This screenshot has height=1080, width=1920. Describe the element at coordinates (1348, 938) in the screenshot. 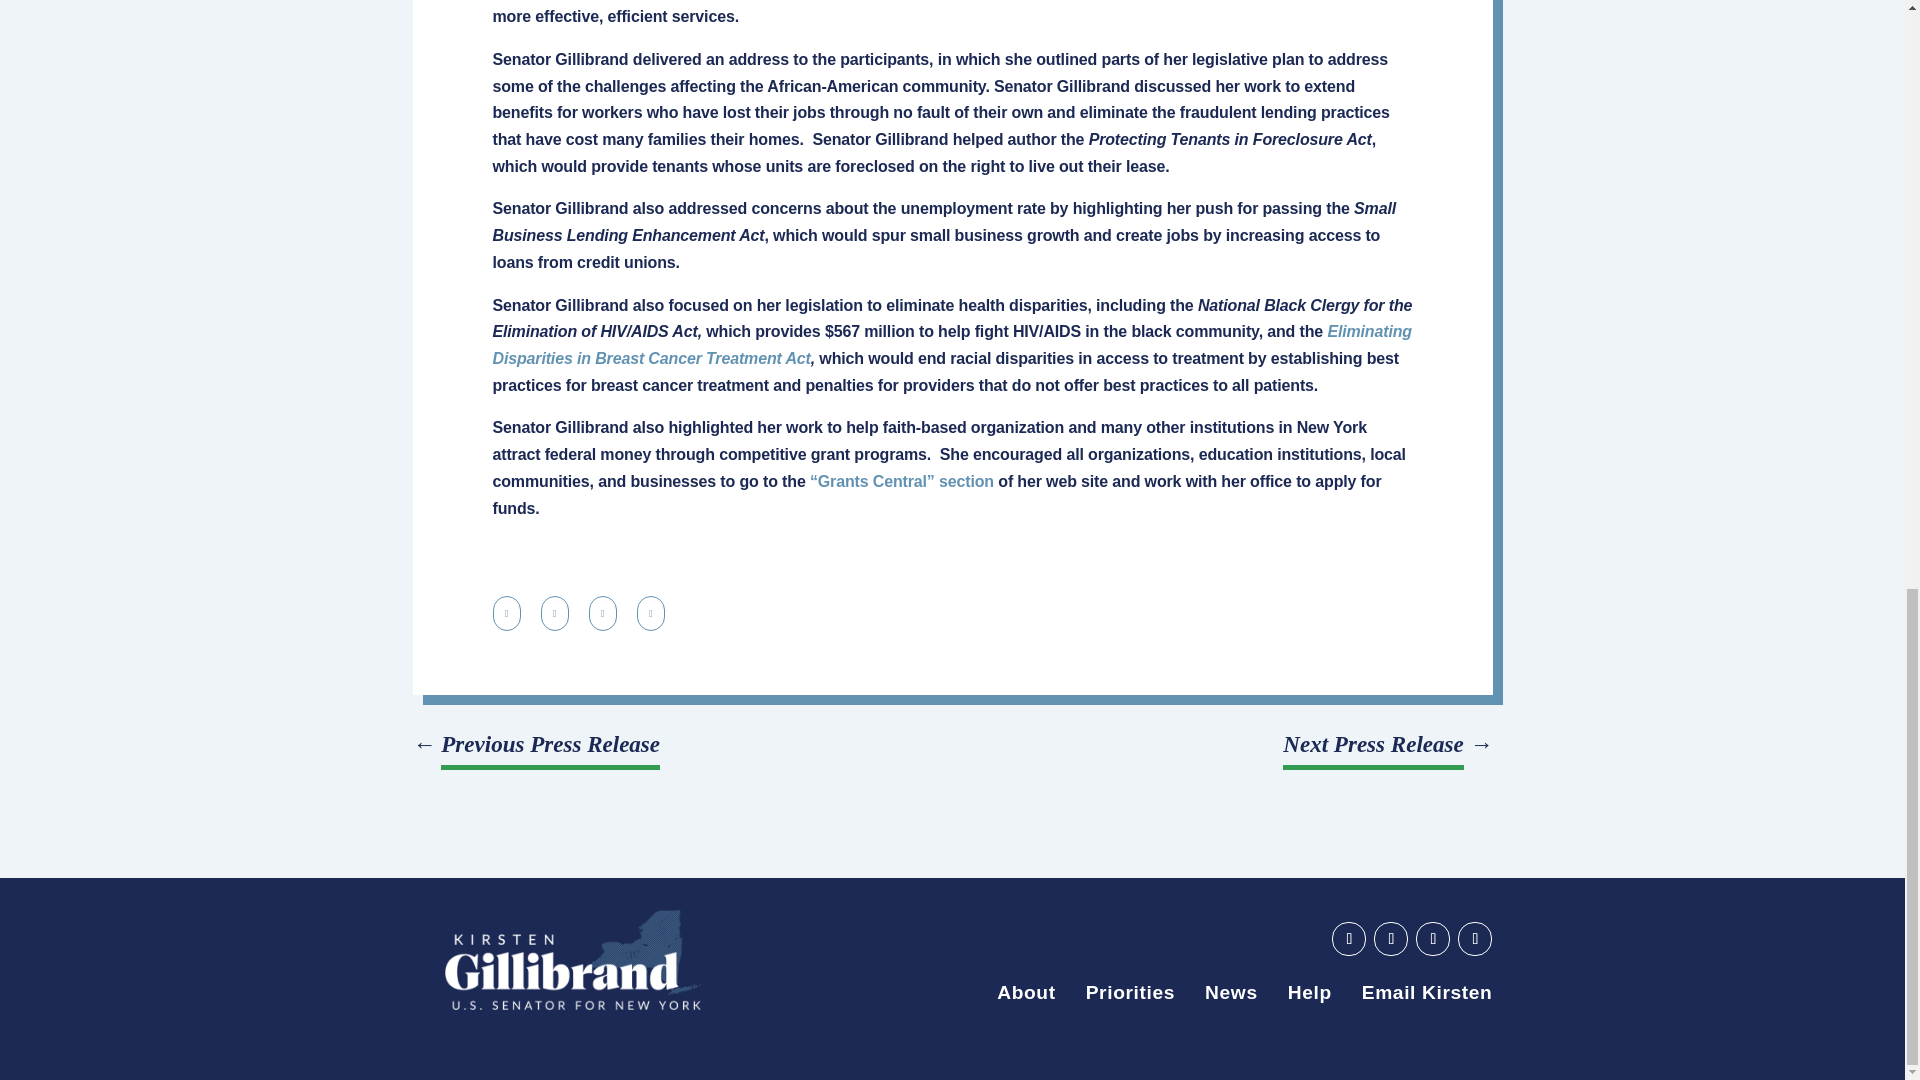

I see `Follow on Youtube` at that location.